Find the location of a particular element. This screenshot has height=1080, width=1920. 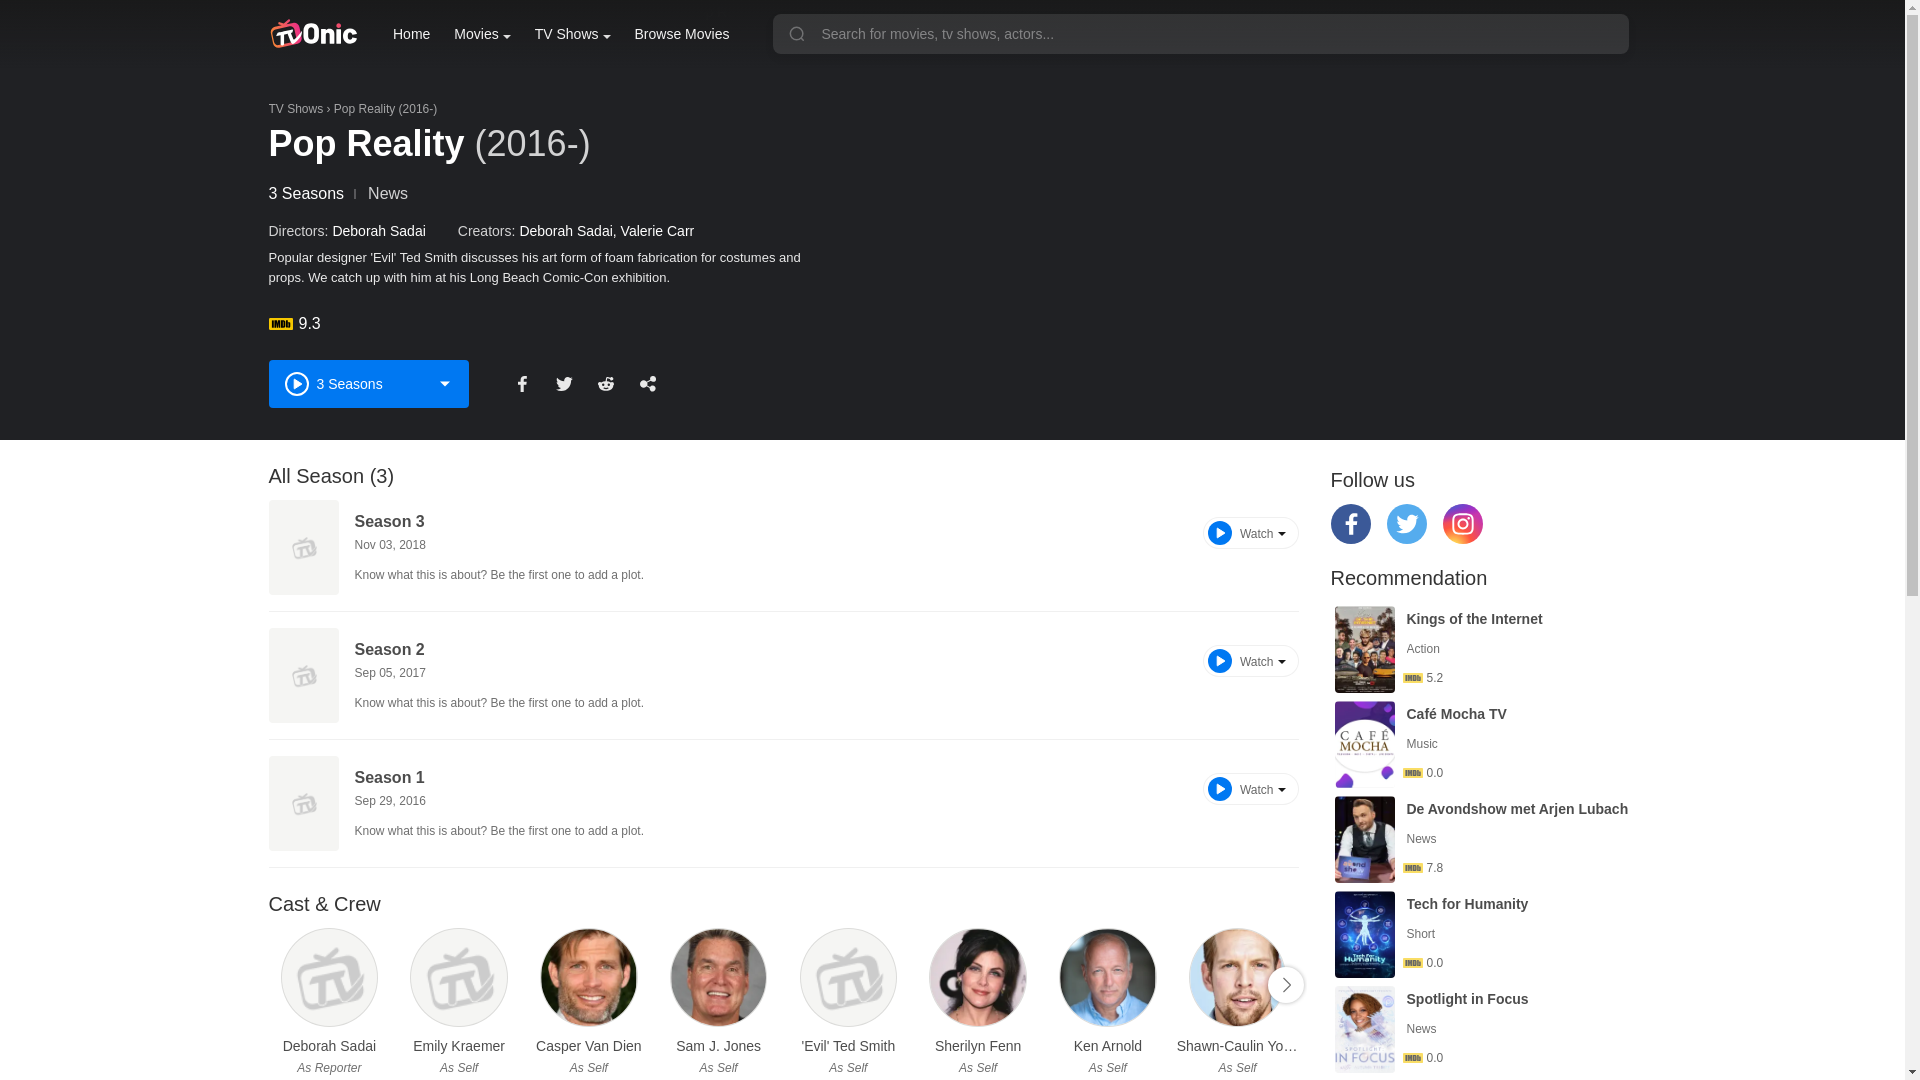

9.3 is located at coordinates (552, 324).